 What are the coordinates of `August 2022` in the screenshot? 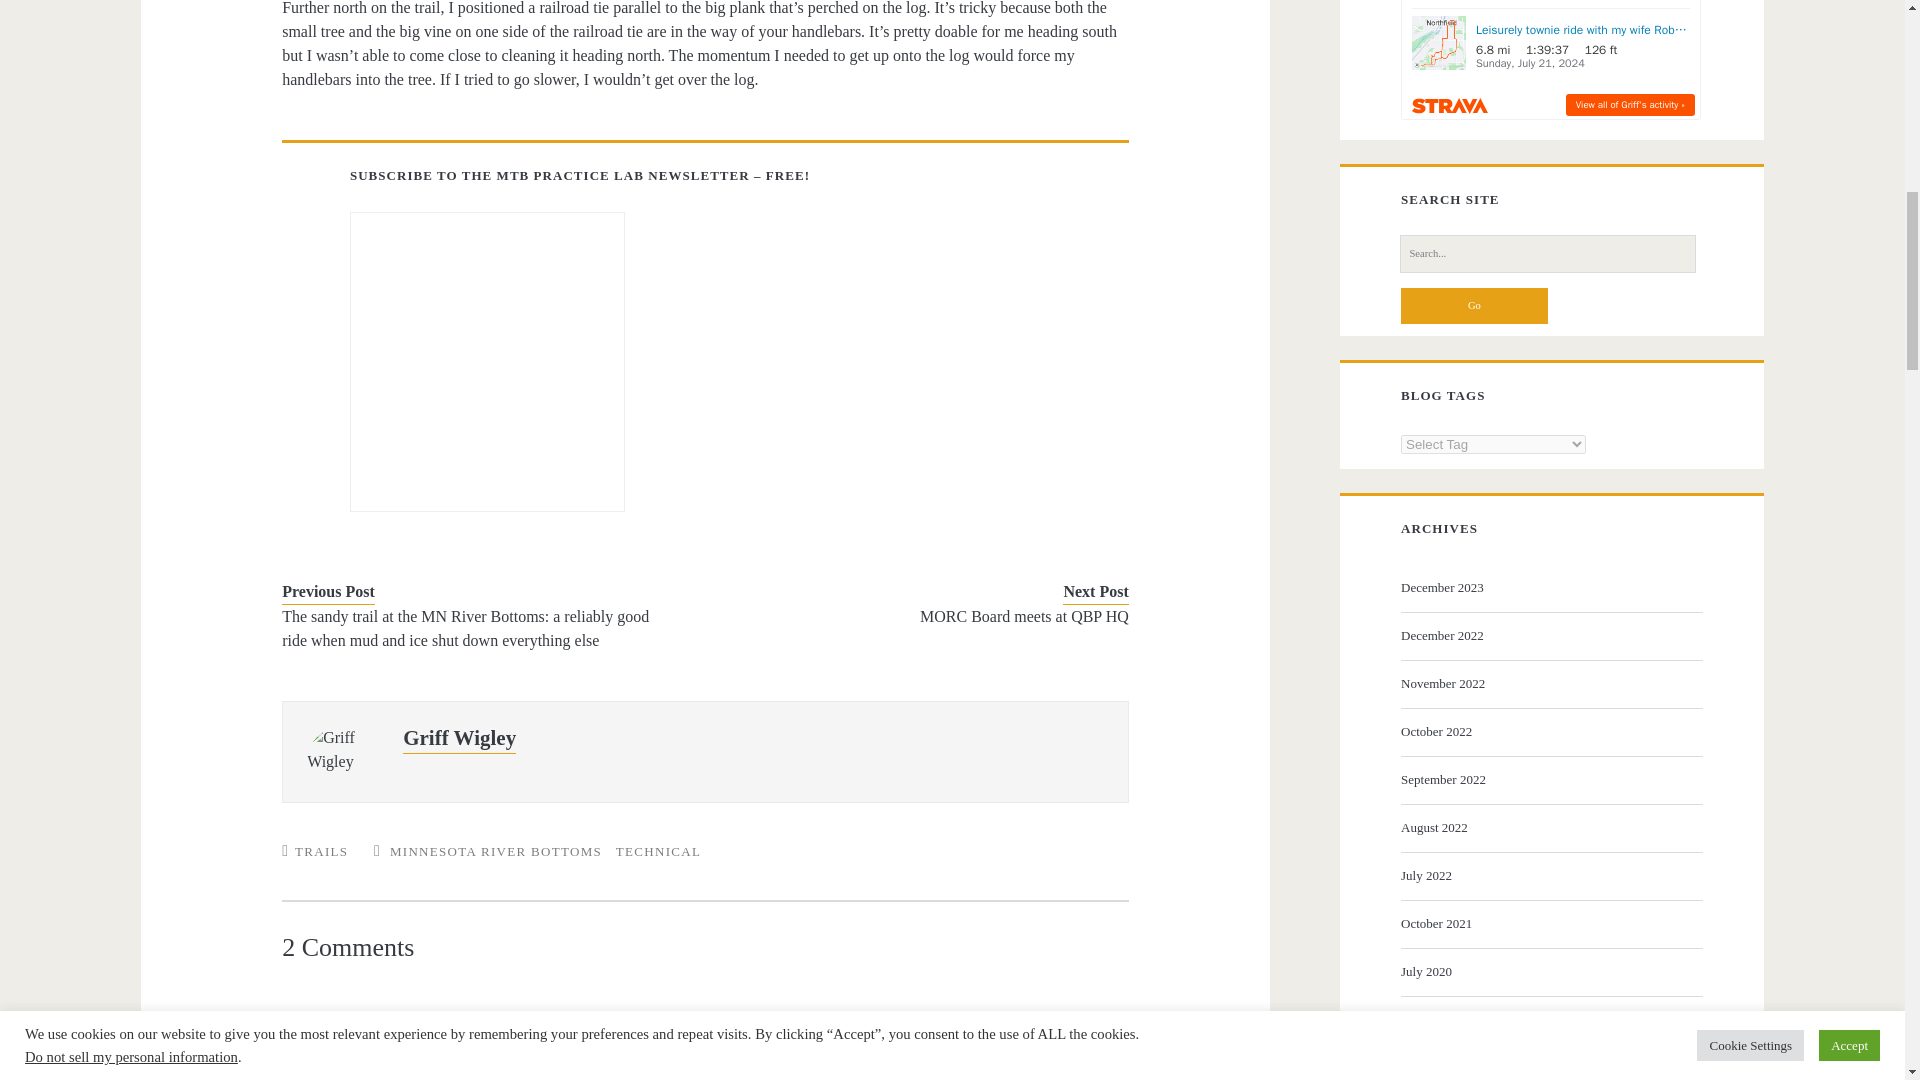 It's located at (1549, 828).